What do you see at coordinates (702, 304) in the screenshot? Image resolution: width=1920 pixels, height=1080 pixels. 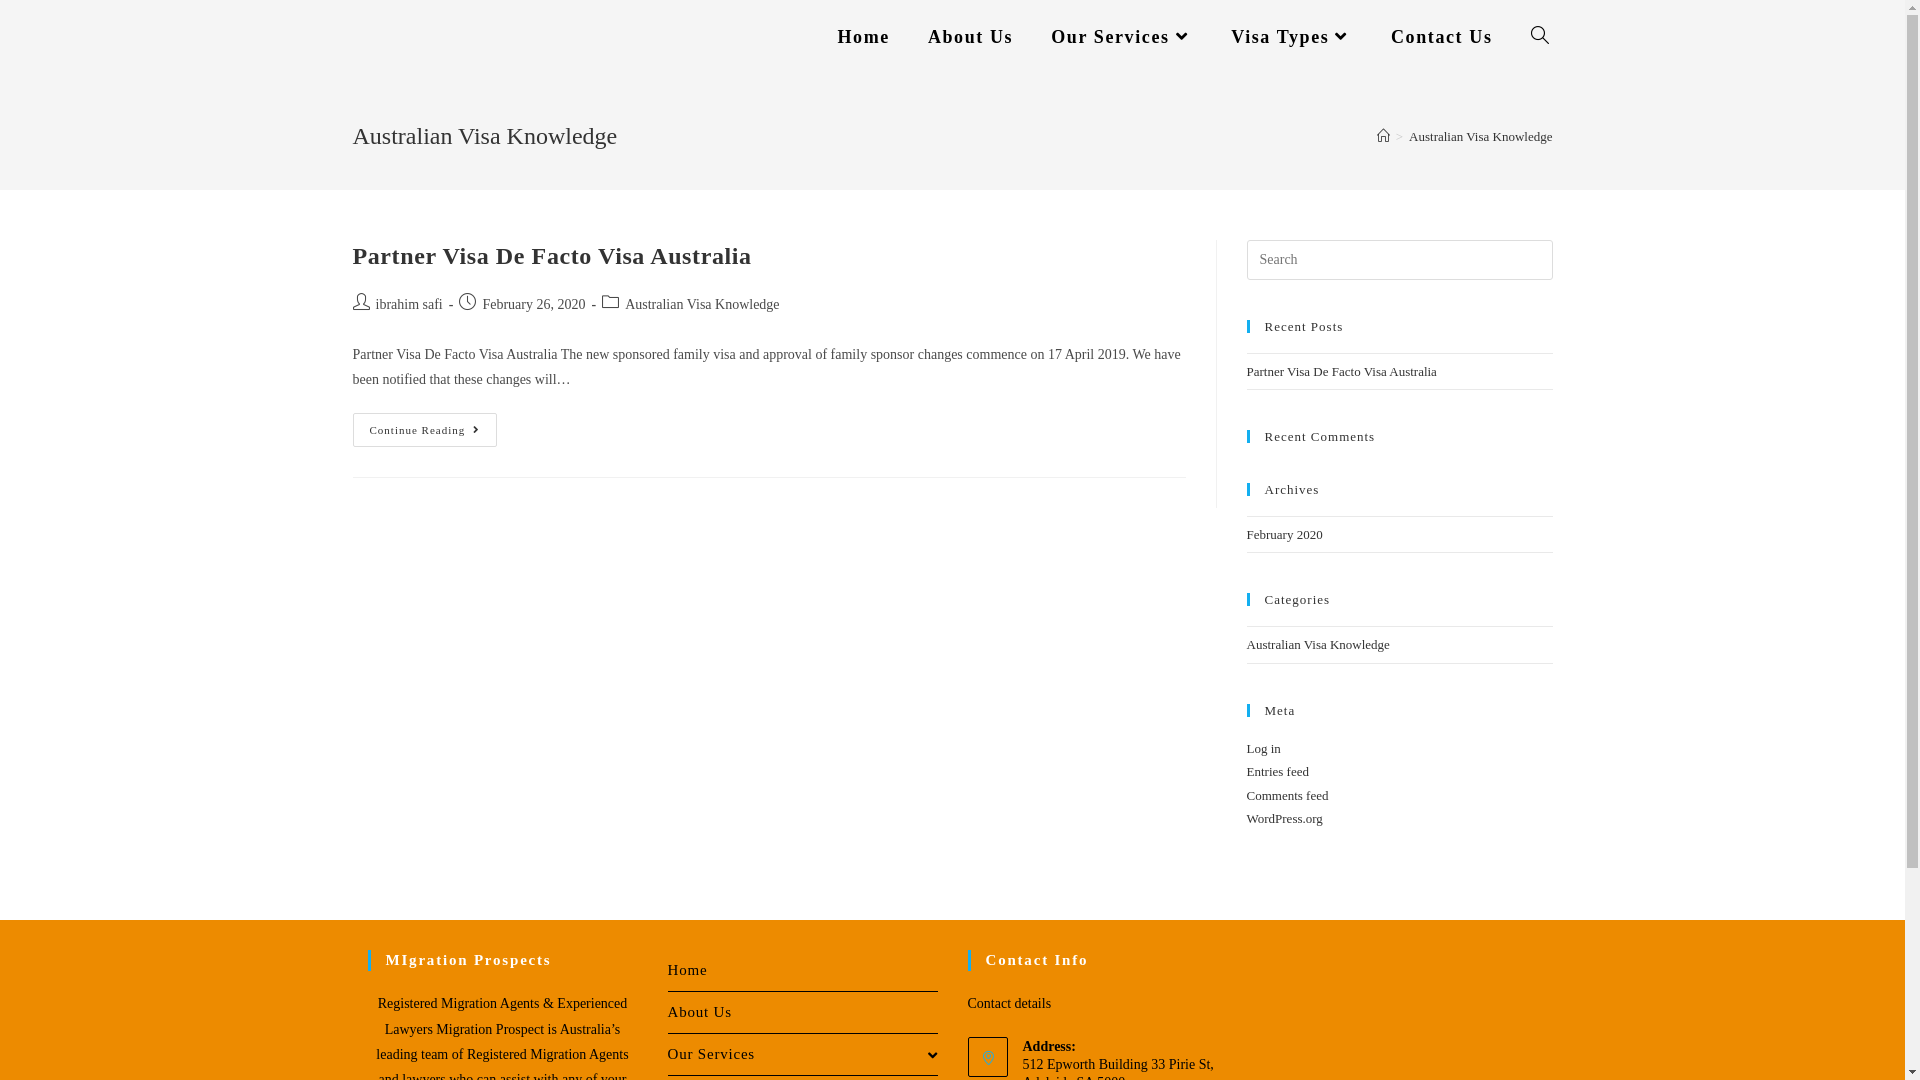 I see `Australian Visa Knowledge` at bounding box center [702, 304].